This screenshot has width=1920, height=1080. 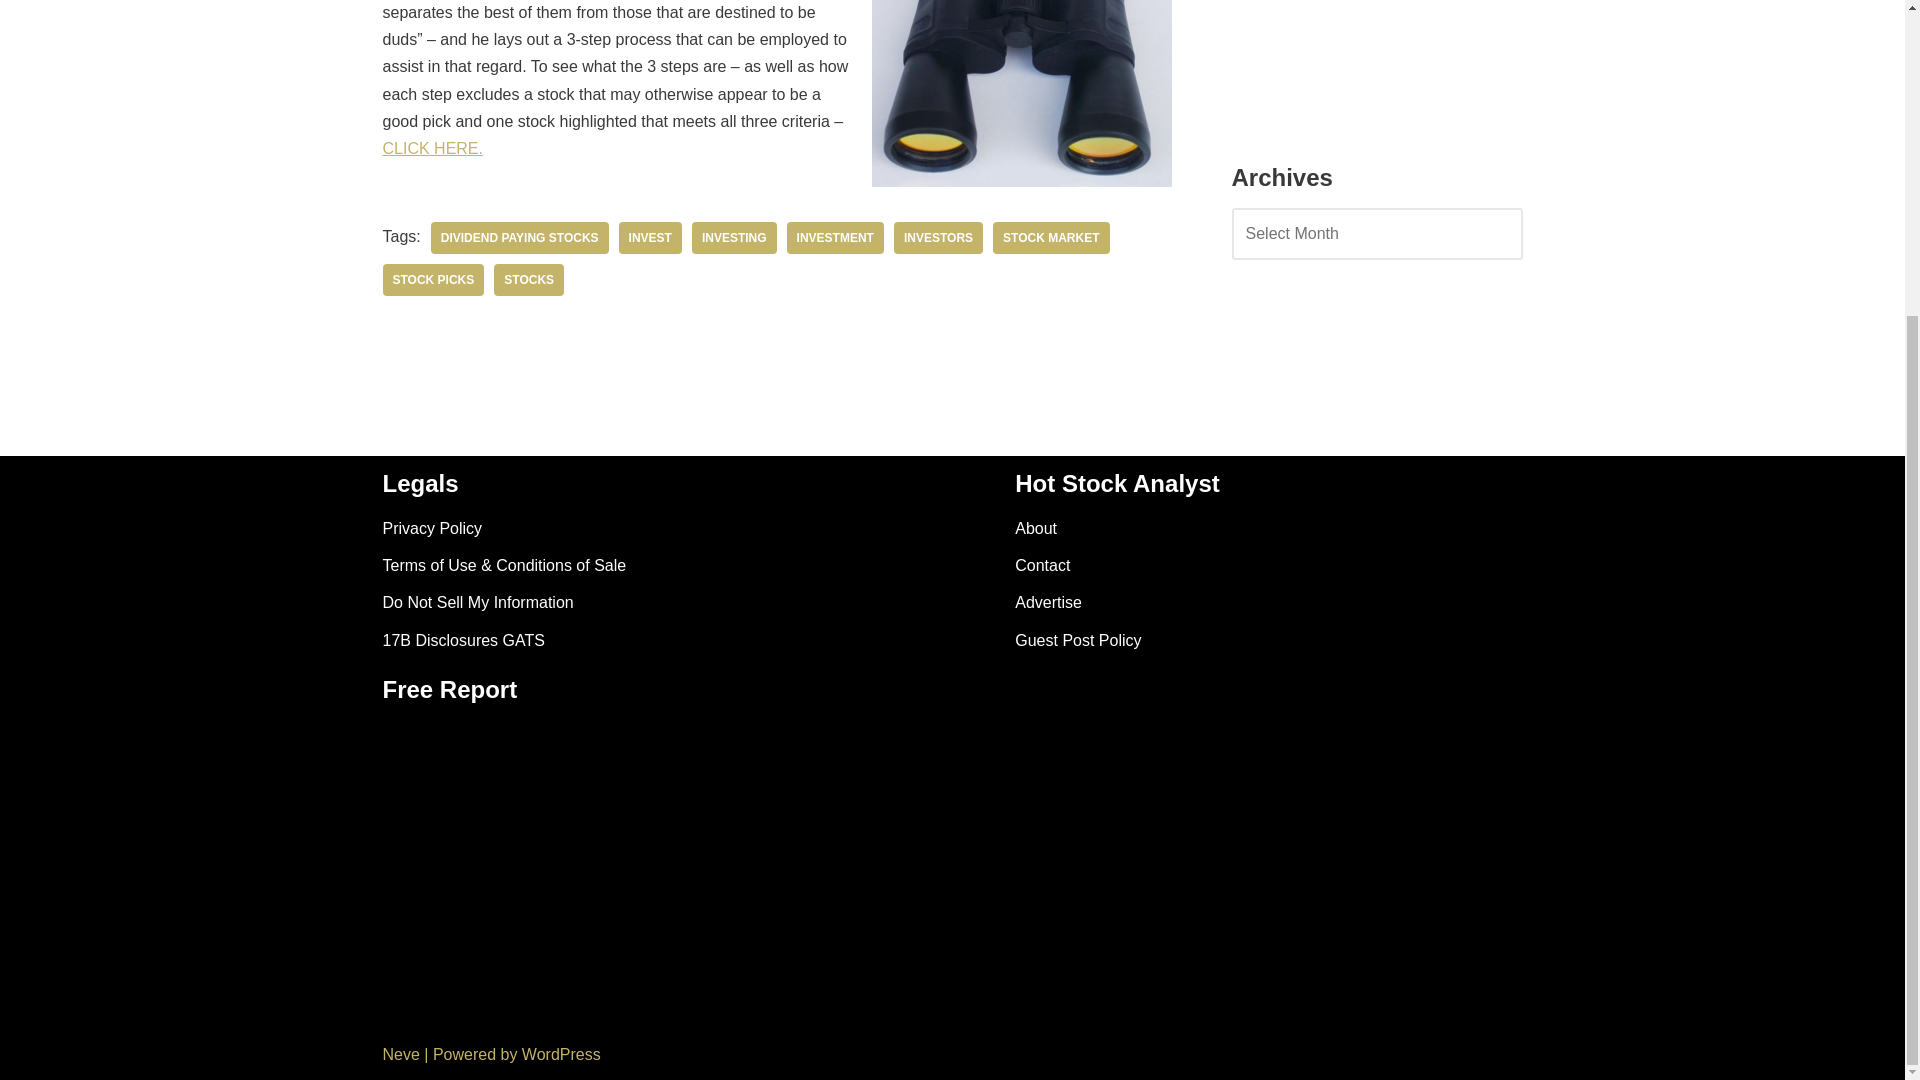 What do you see at coordinates (734, 238) in the screenshot?
I see `INVESTING` at bounding box center [734, 238].